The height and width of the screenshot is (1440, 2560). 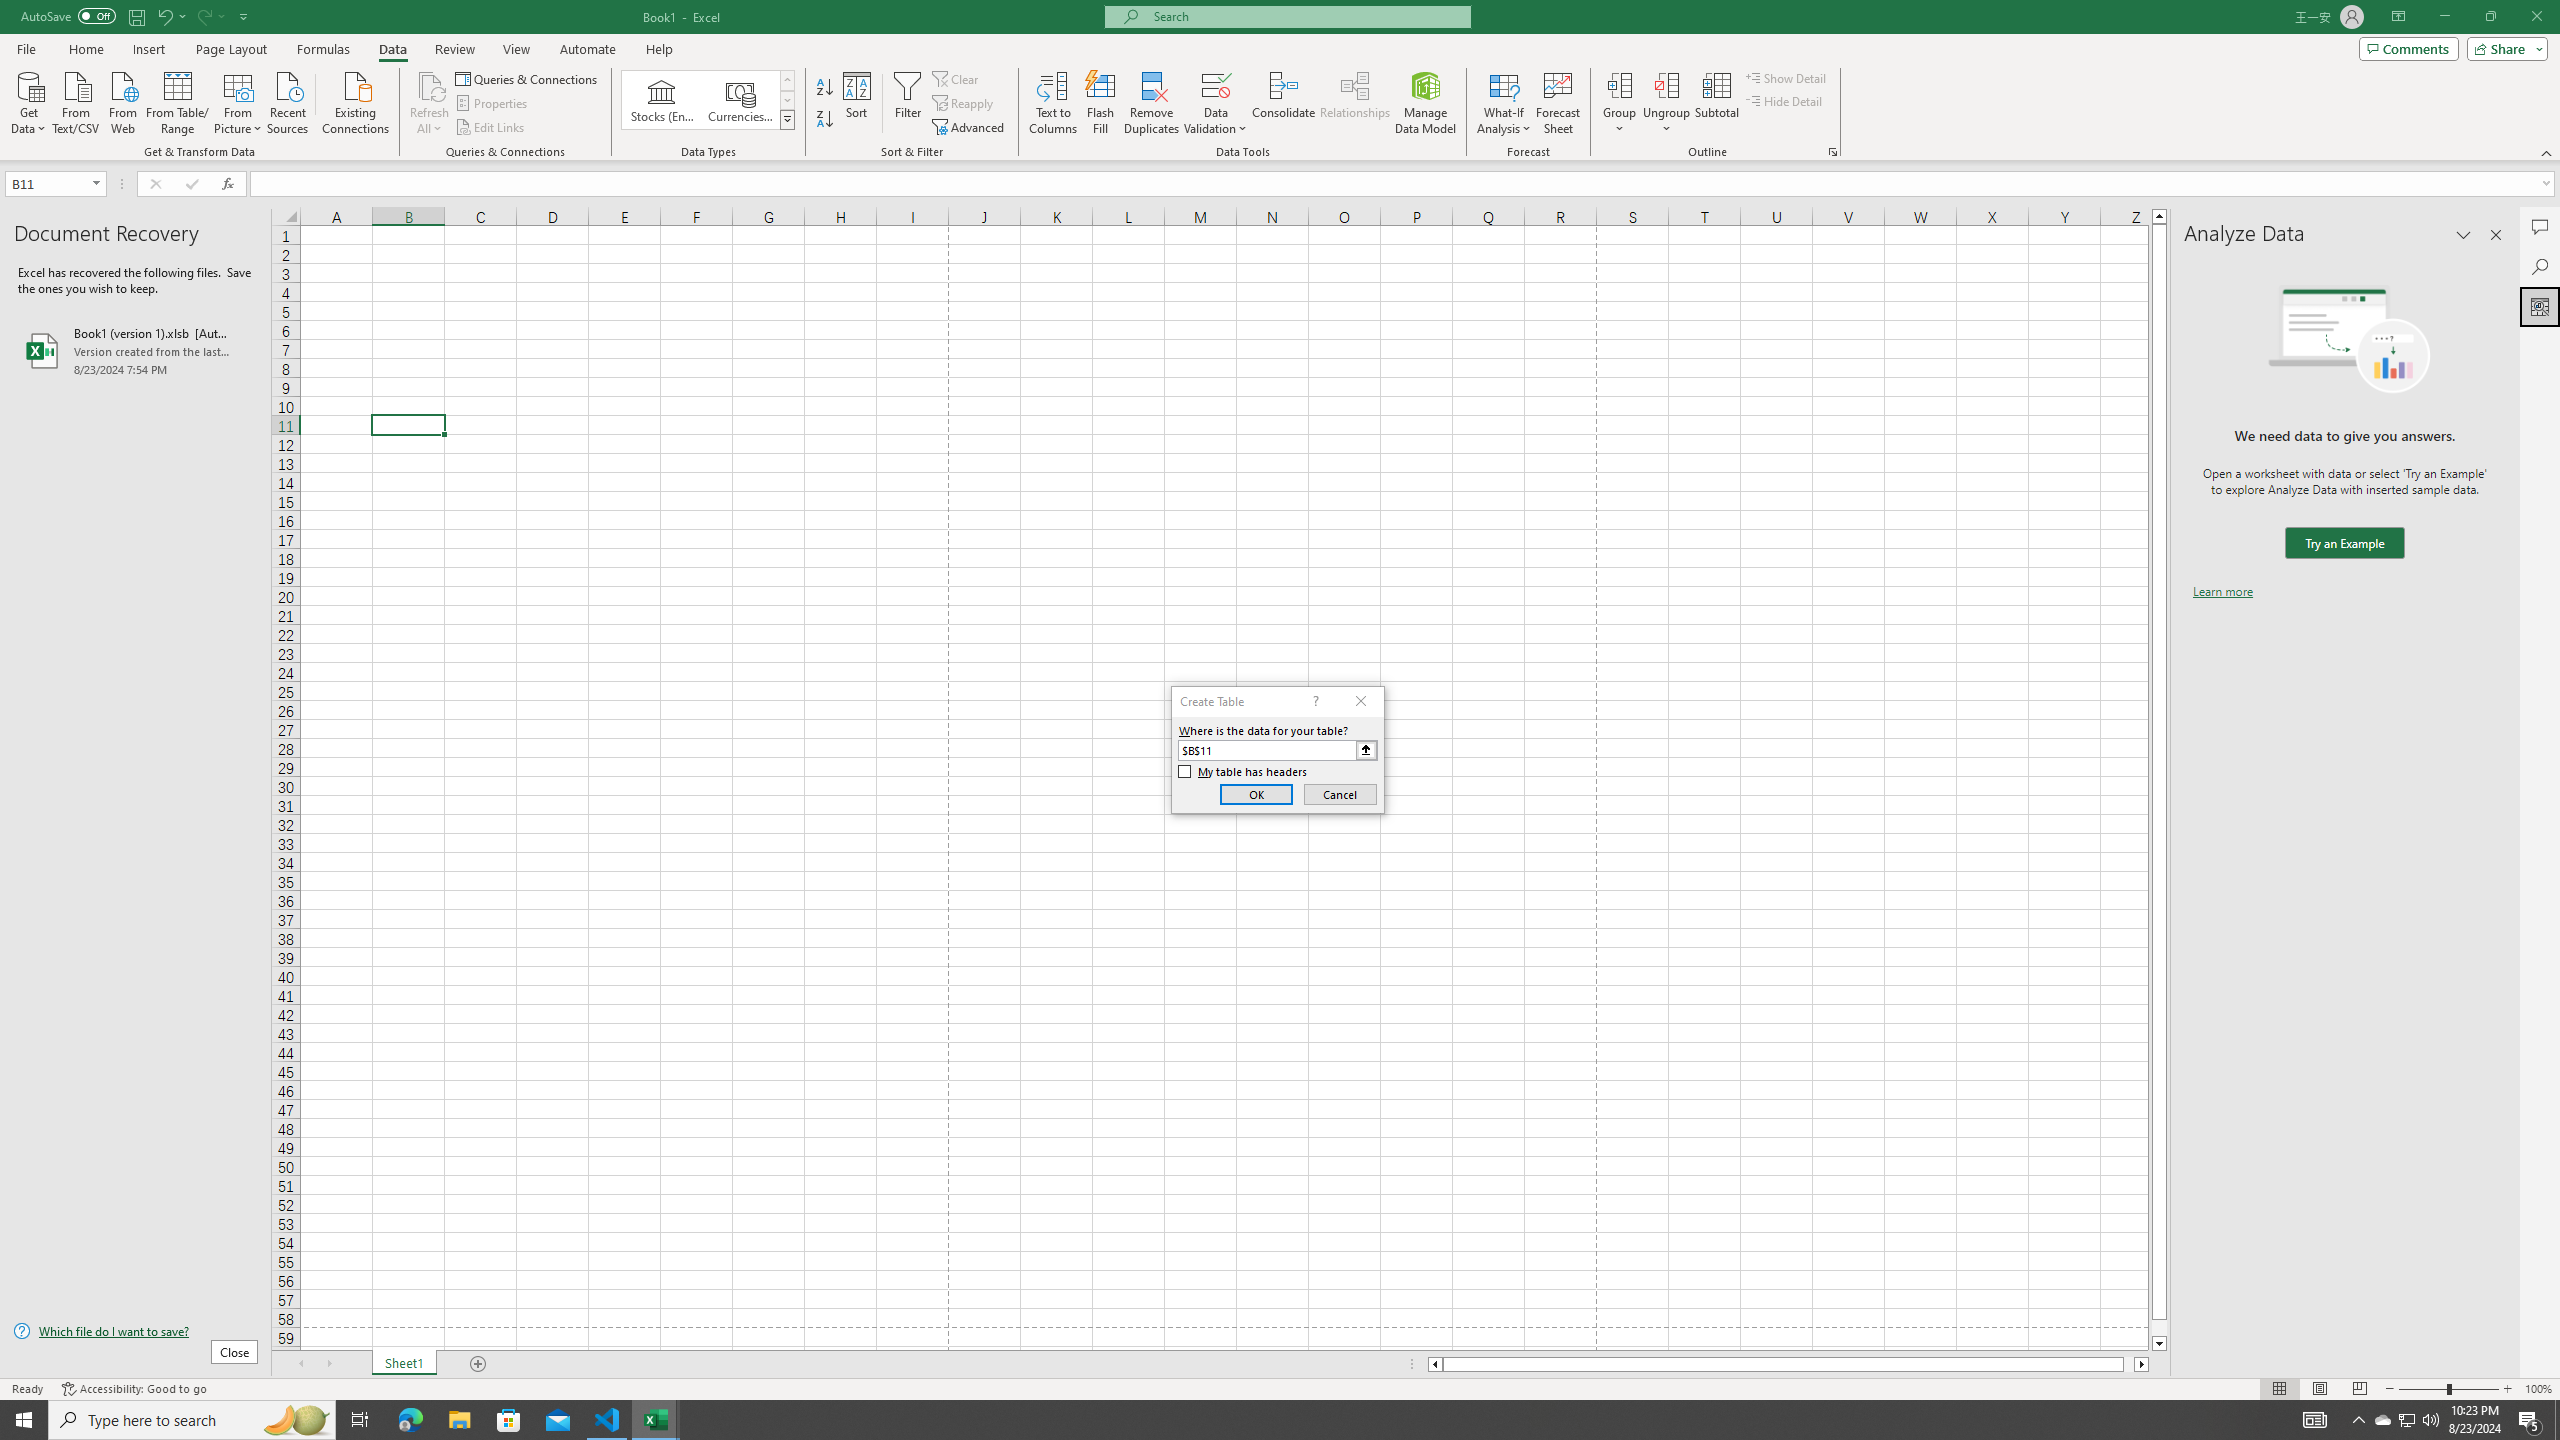 What do you see at coordinates (2540, 266) in the screenshot?
I see `Search` at bounding box center [2540, 266].